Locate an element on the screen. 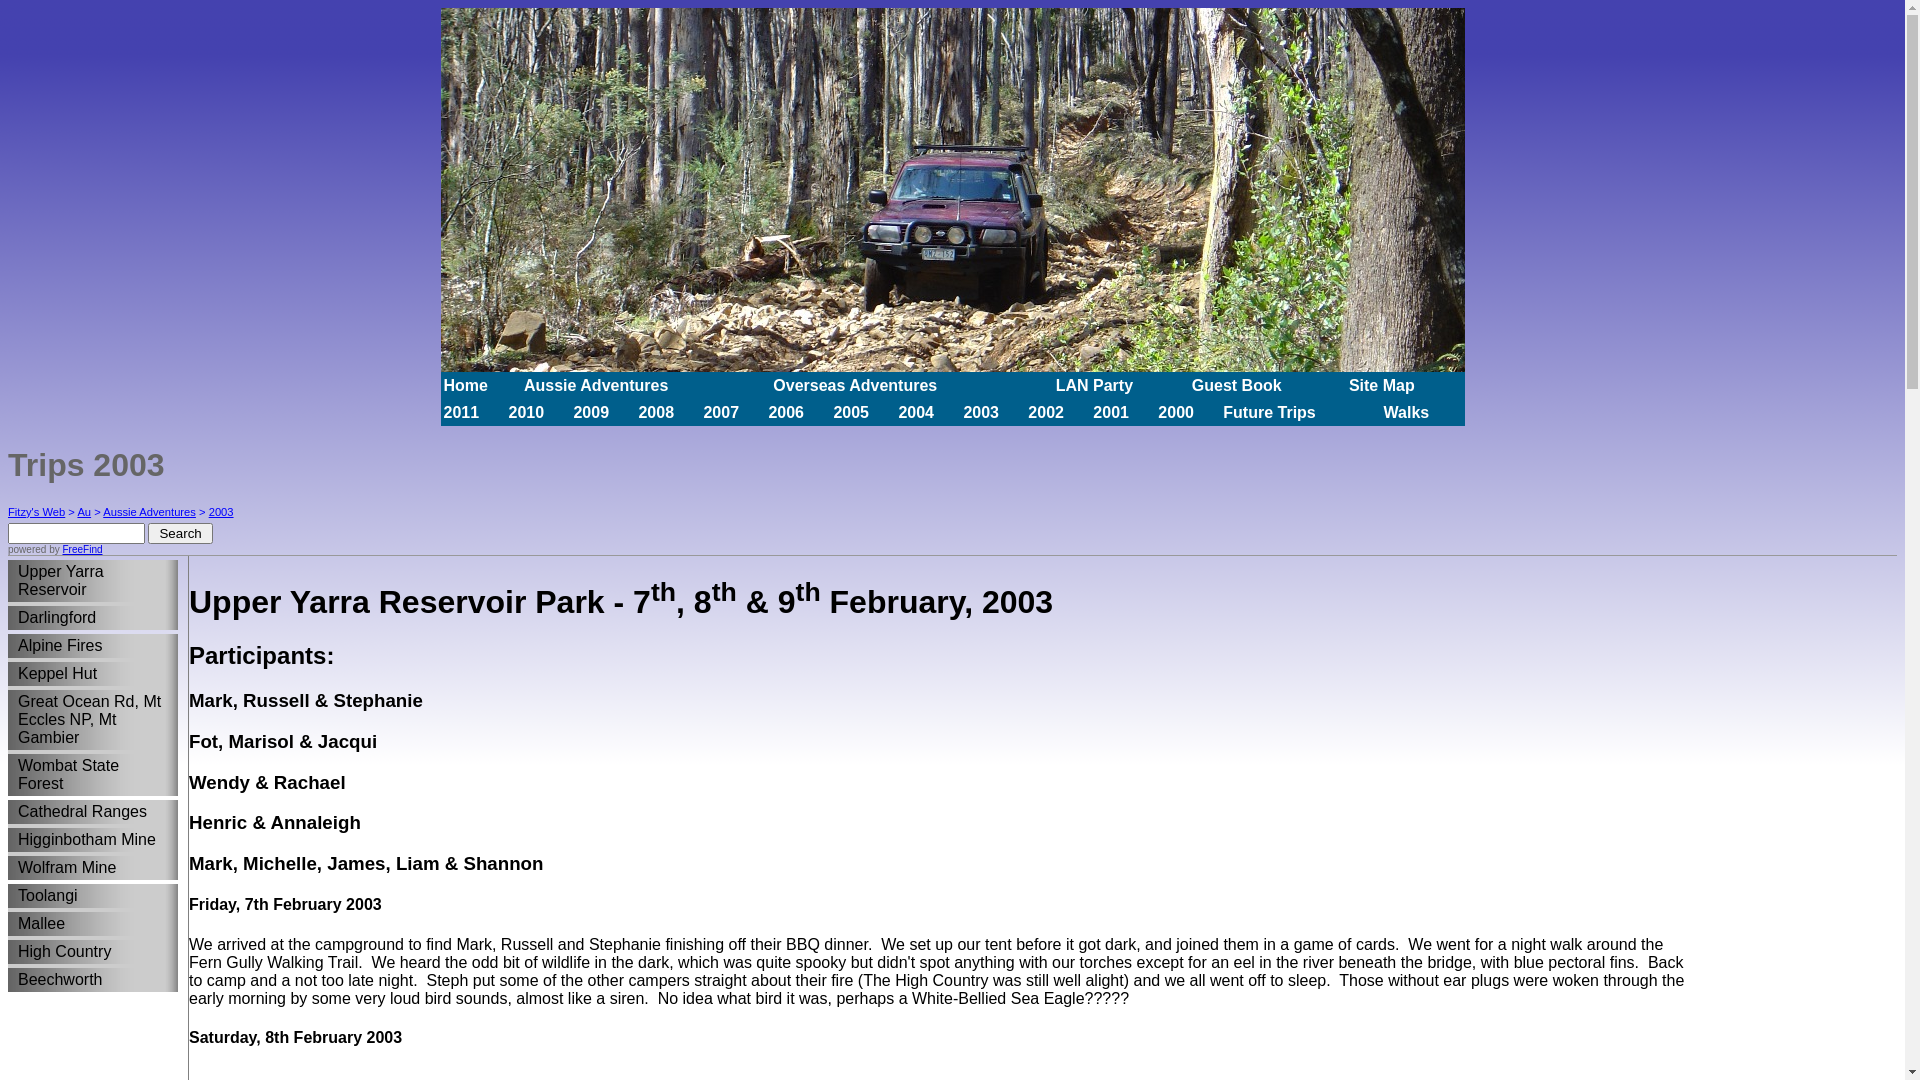 The height and width of the screenshot is (1080, 1920). 2011 is located at coordinates (462, 412).